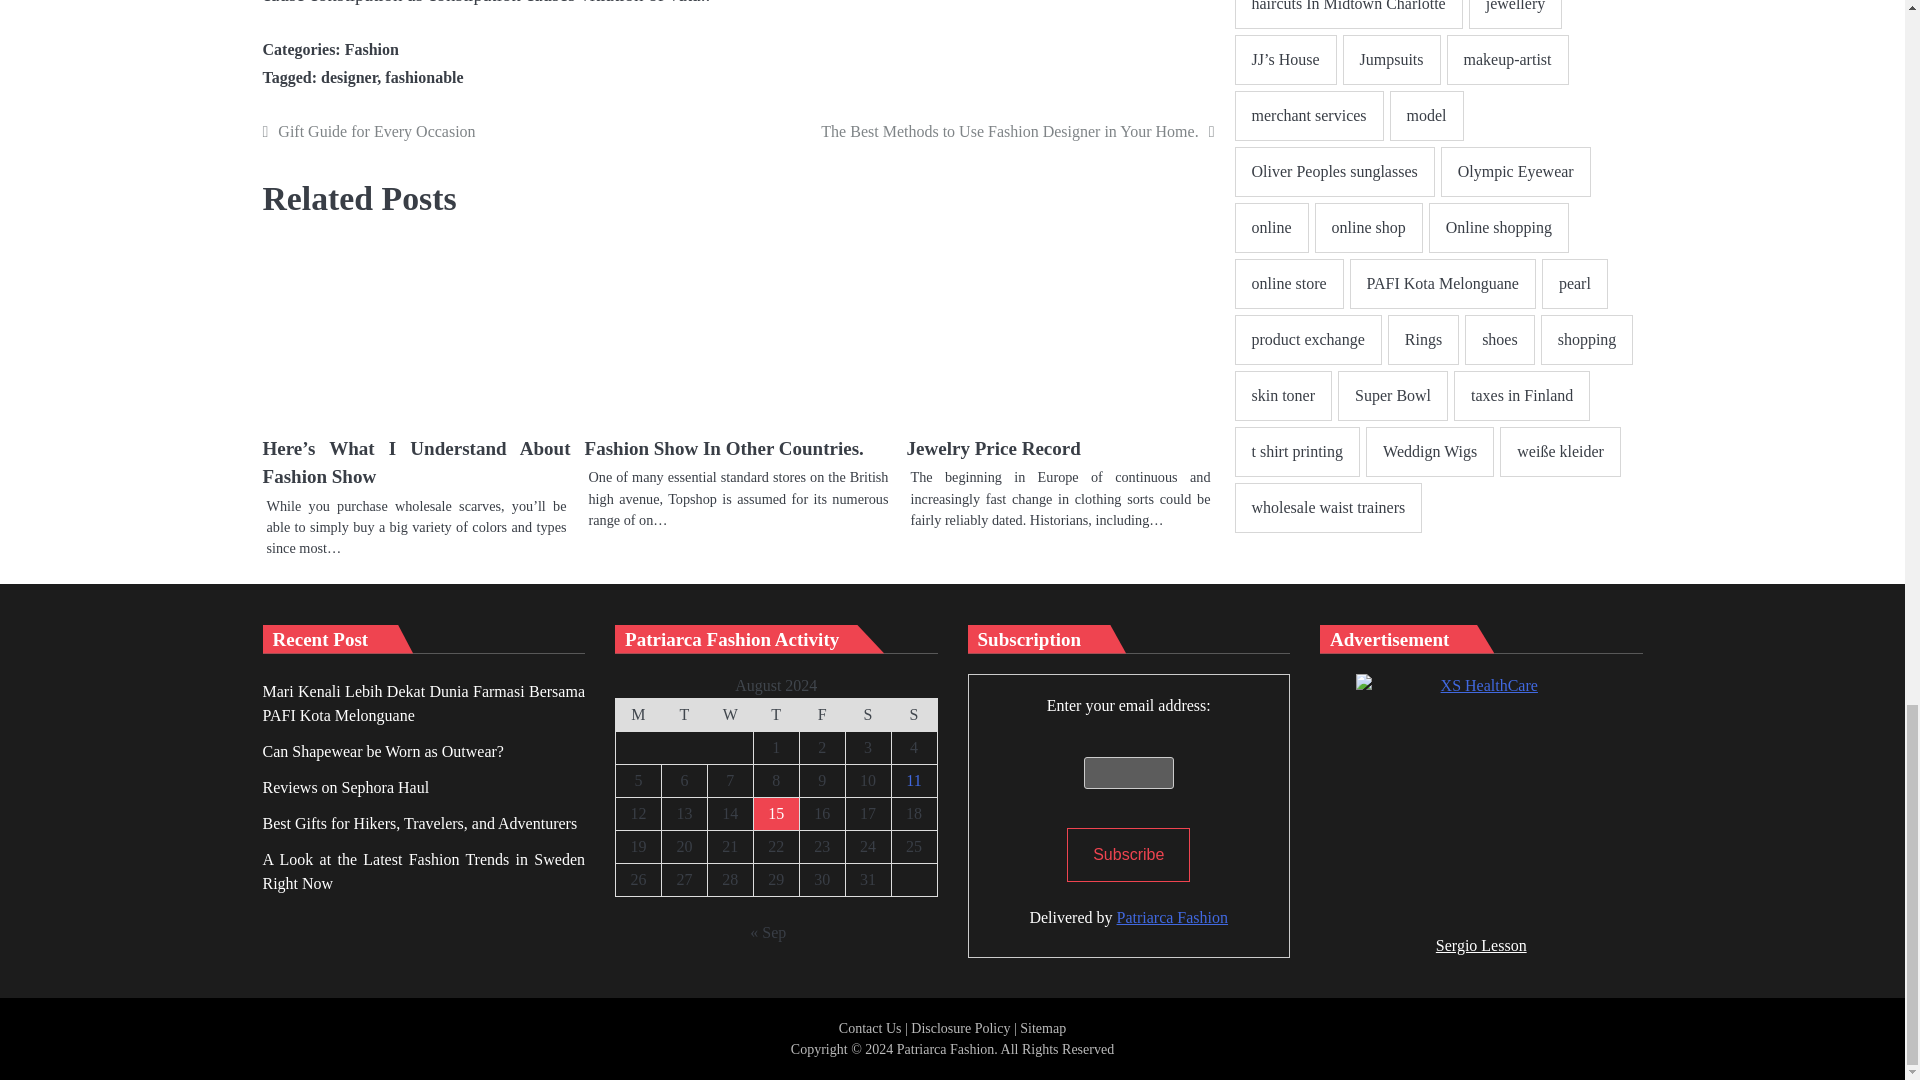  I want to click on Fashion, so click(372, 50).